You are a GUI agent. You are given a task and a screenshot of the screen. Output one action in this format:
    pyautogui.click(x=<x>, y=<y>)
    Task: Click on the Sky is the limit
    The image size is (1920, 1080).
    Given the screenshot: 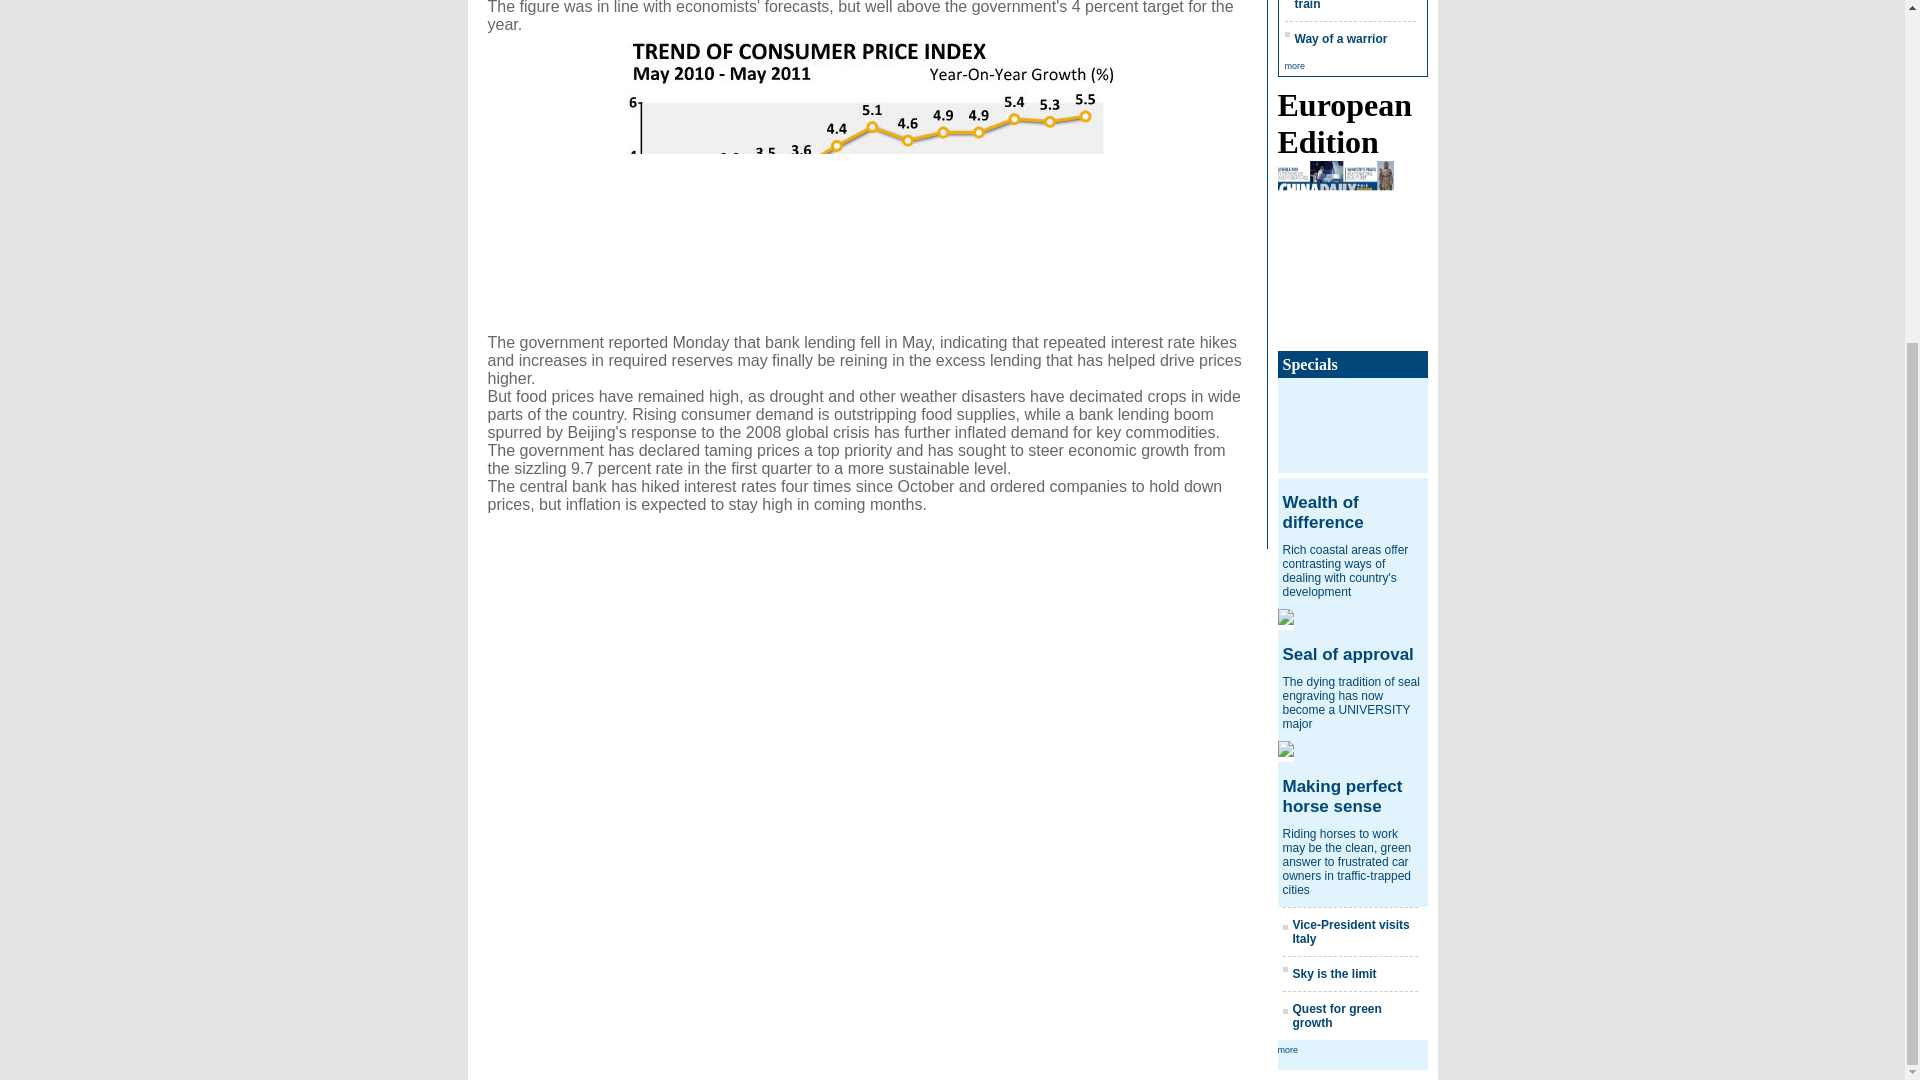 What is the action you would take?
    pyautogui.click(x=1334, y=973)
    